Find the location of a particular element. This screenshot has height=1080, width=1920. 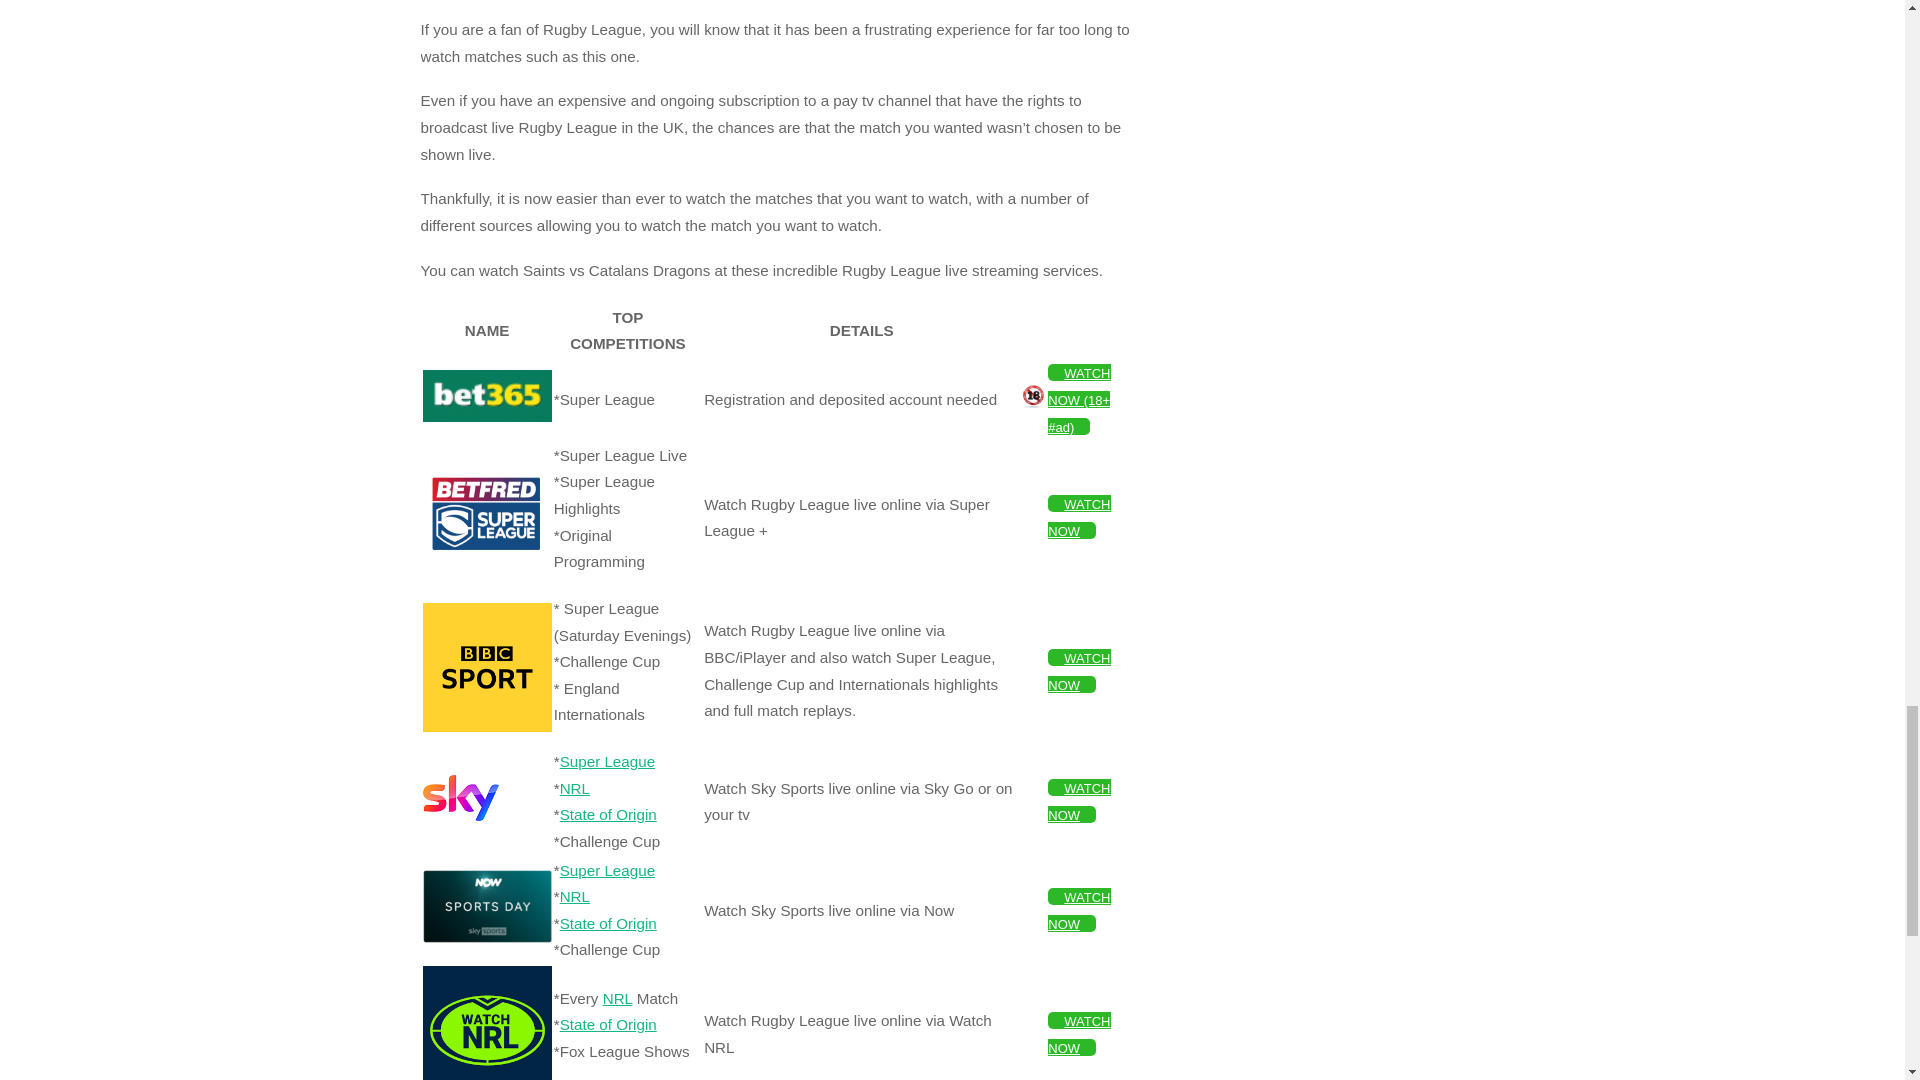

WATCH NOW is located at coordinates (1078, 516).